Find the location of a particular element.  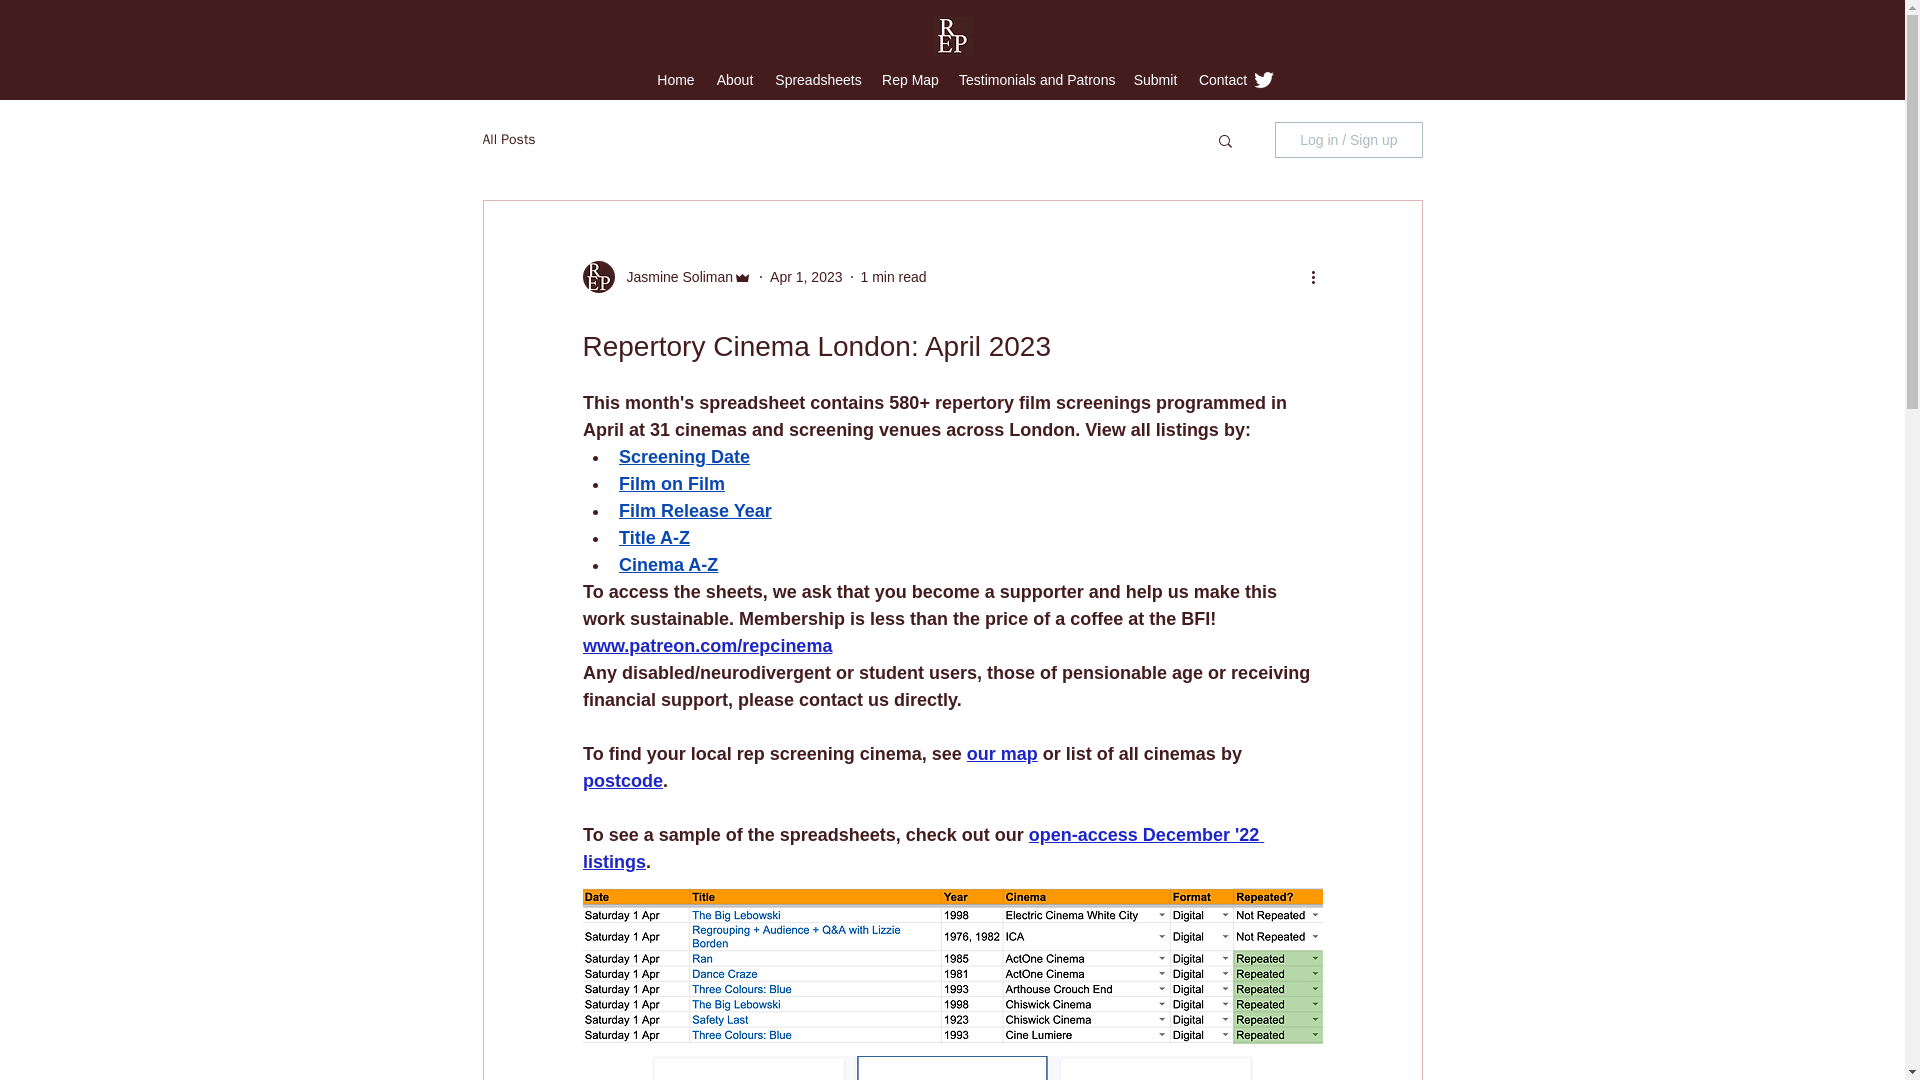

our map is located at coordinates (1000, 754).